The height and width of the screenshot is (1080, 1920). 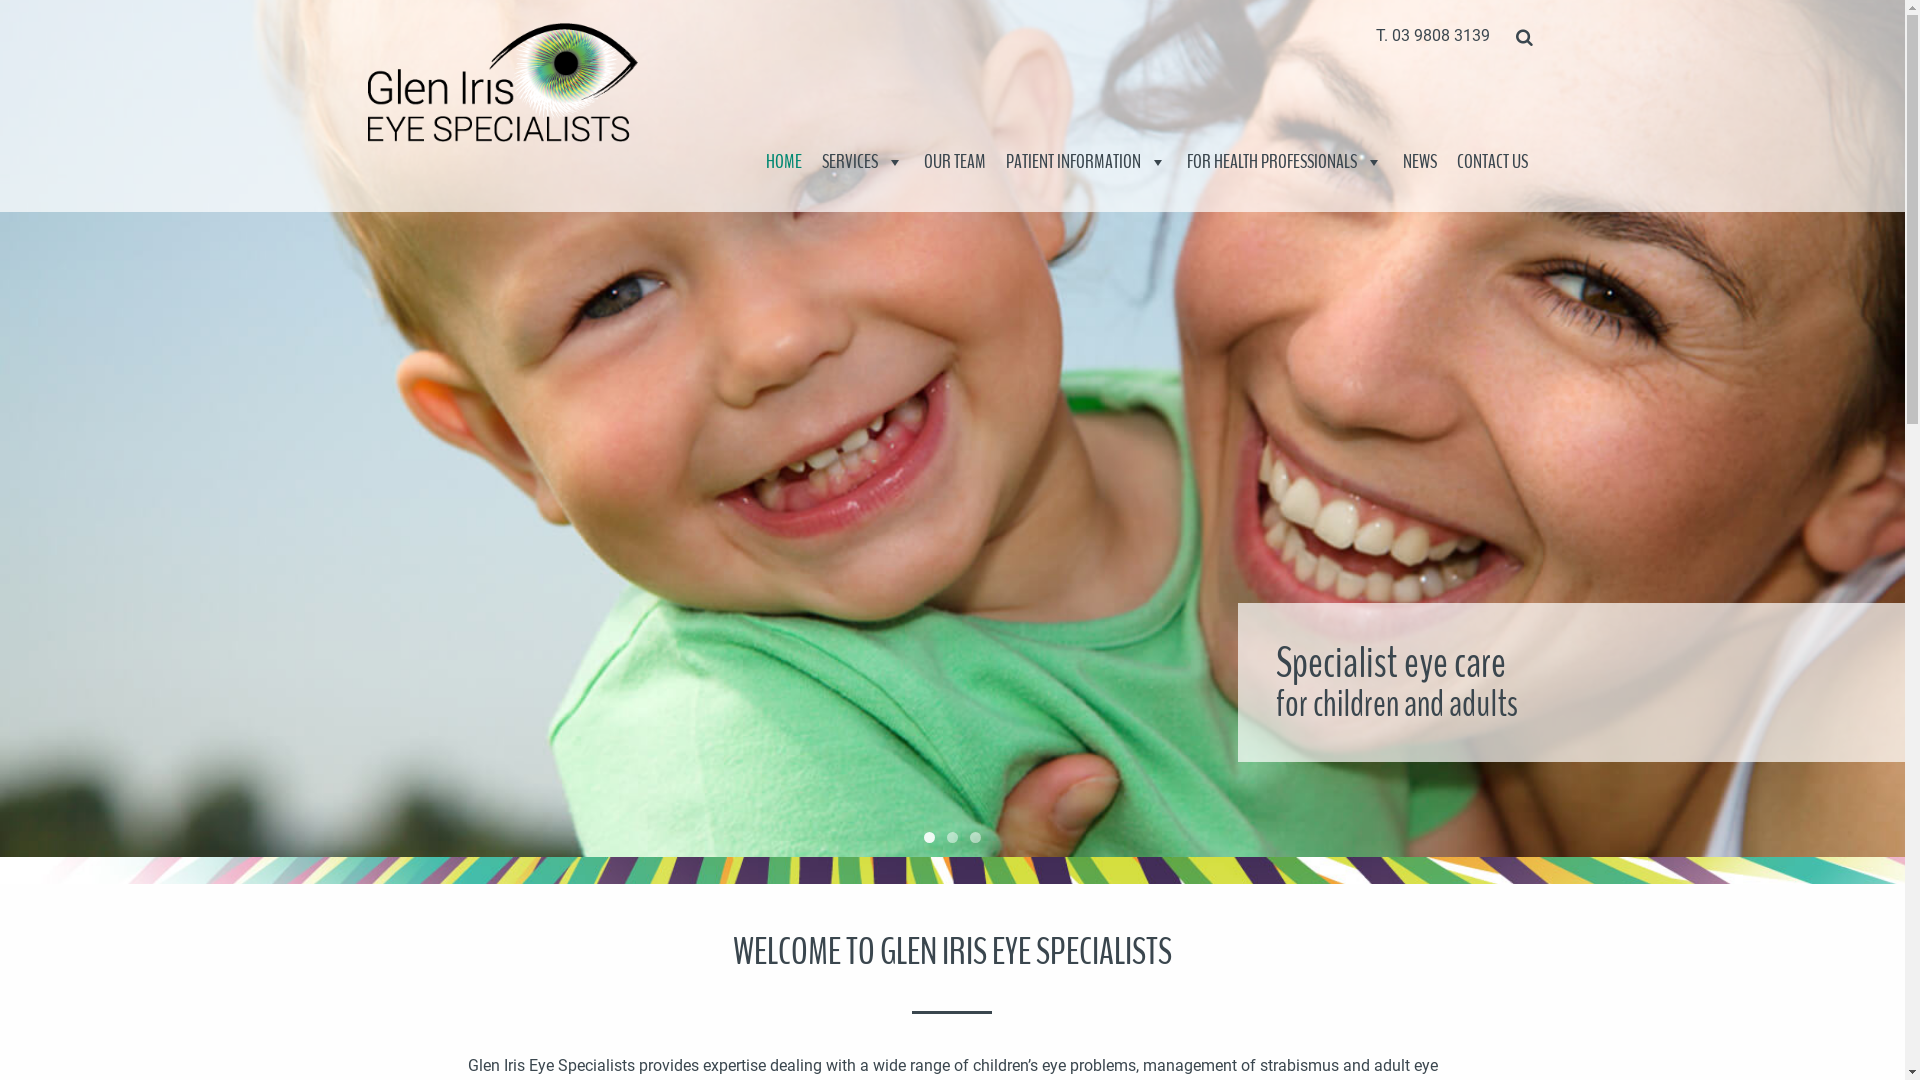 What do you see at coordinates (863, 162) in the screenshot?
I see `SERVICES` at bounding box center [863, 162].